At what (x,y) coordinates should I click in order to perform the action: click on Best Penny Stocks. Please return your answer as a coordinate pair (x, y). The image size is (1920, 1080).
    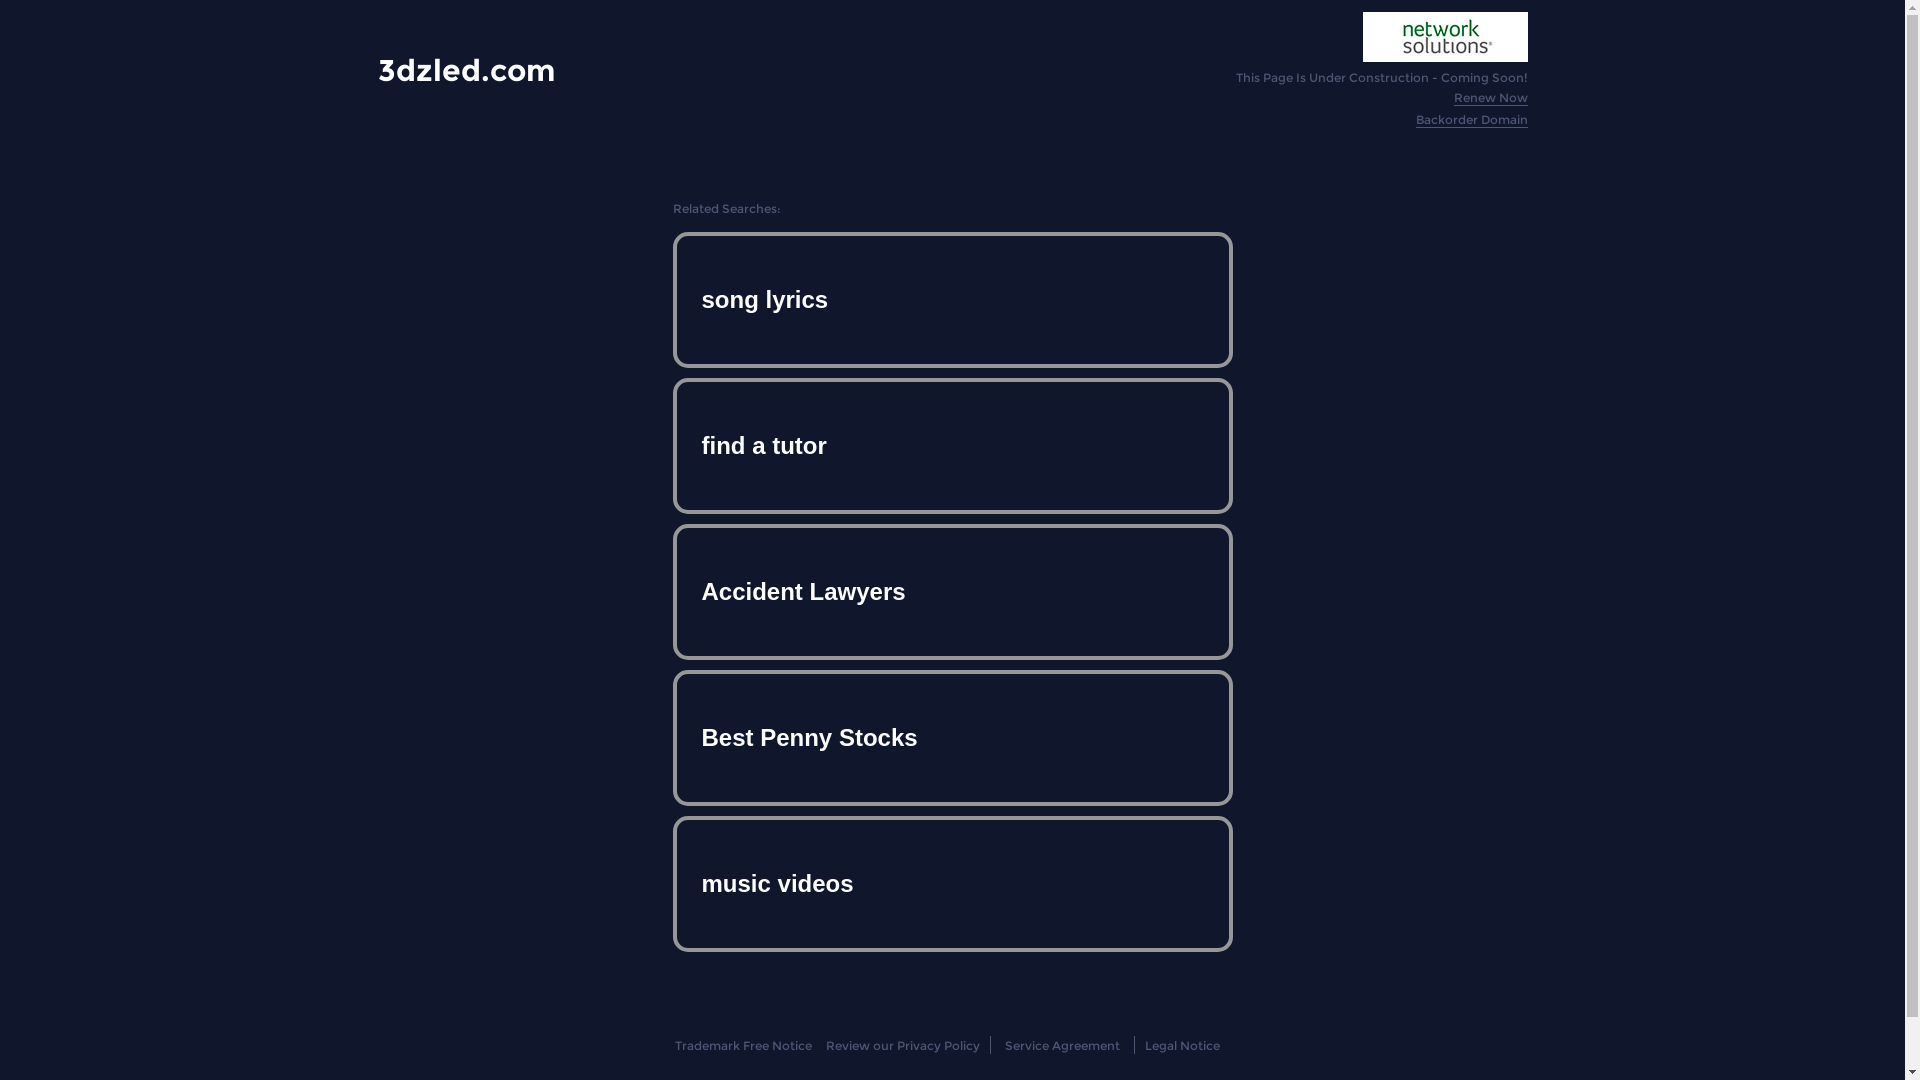
    Looking at the image, I should click on (952, 738).